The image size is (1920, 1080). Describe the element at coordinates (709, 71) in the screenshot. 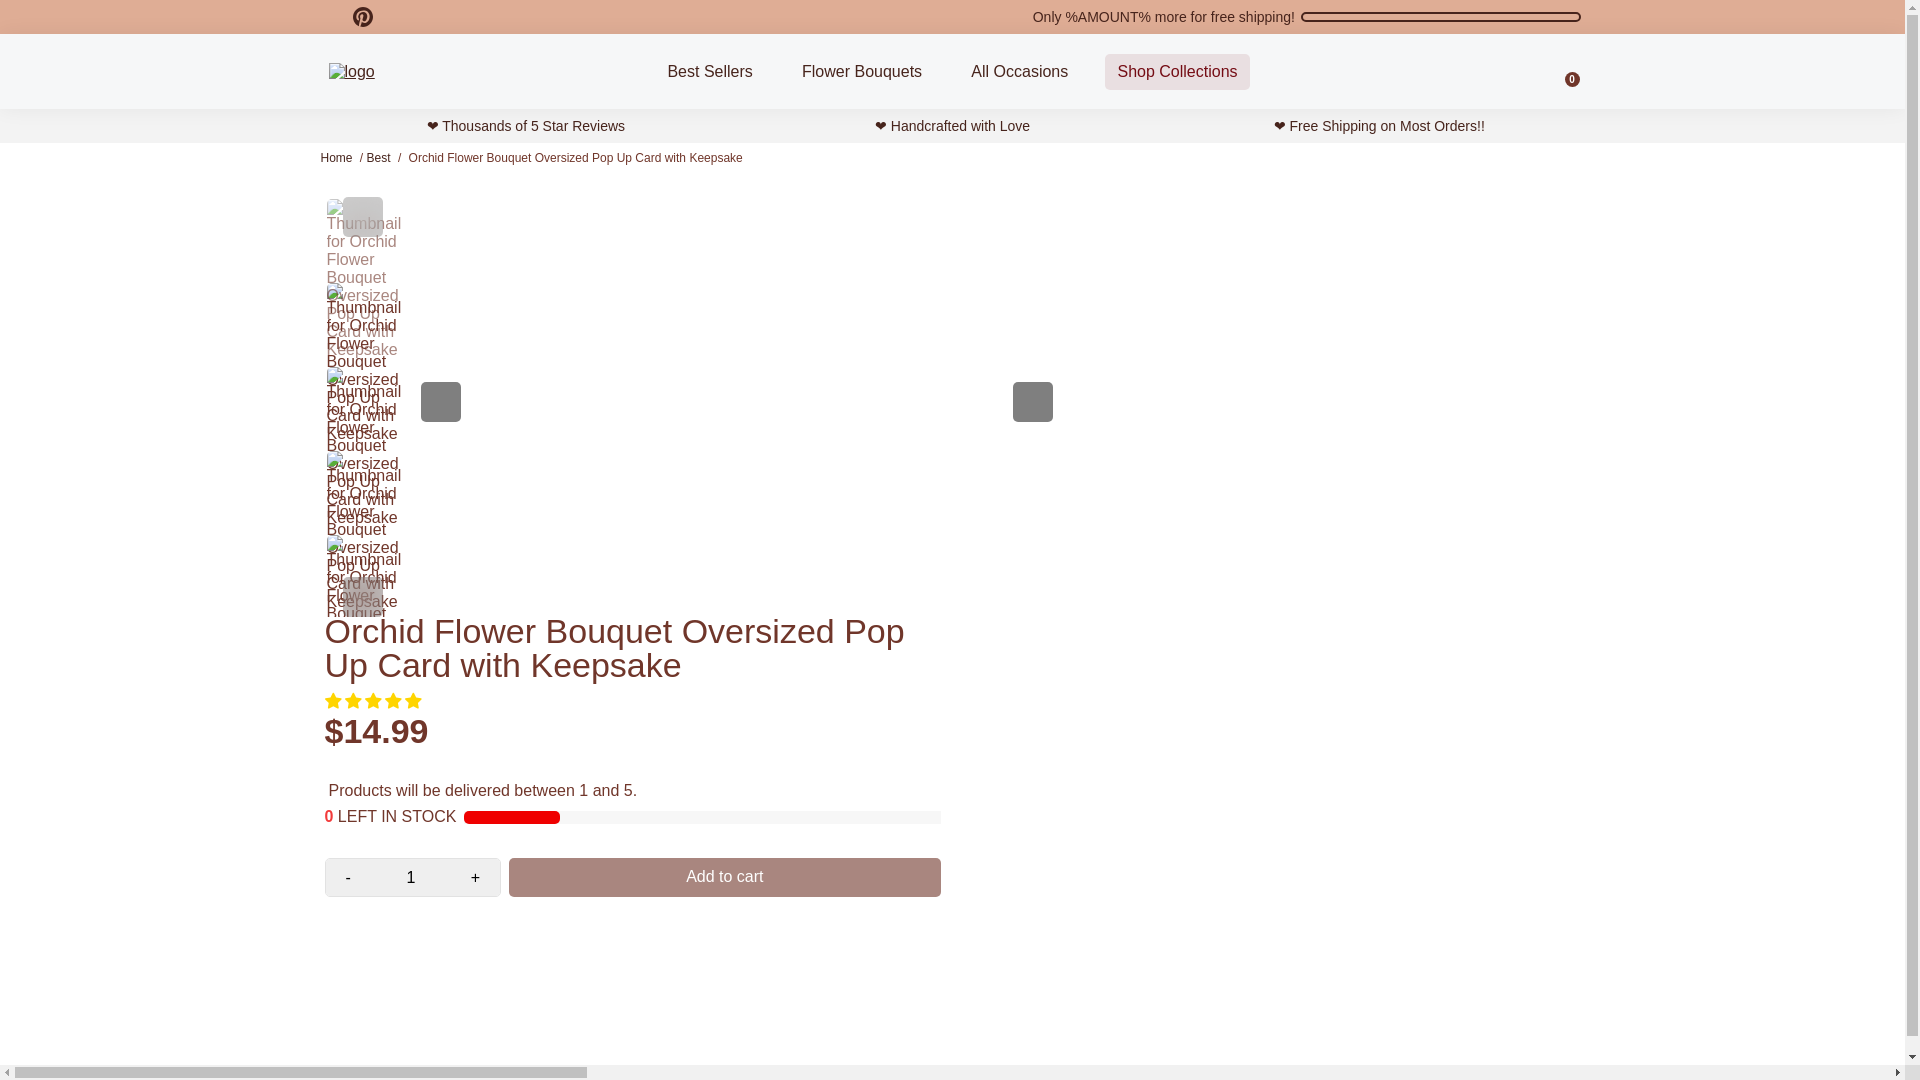

I see `Best Sellers` at that location.